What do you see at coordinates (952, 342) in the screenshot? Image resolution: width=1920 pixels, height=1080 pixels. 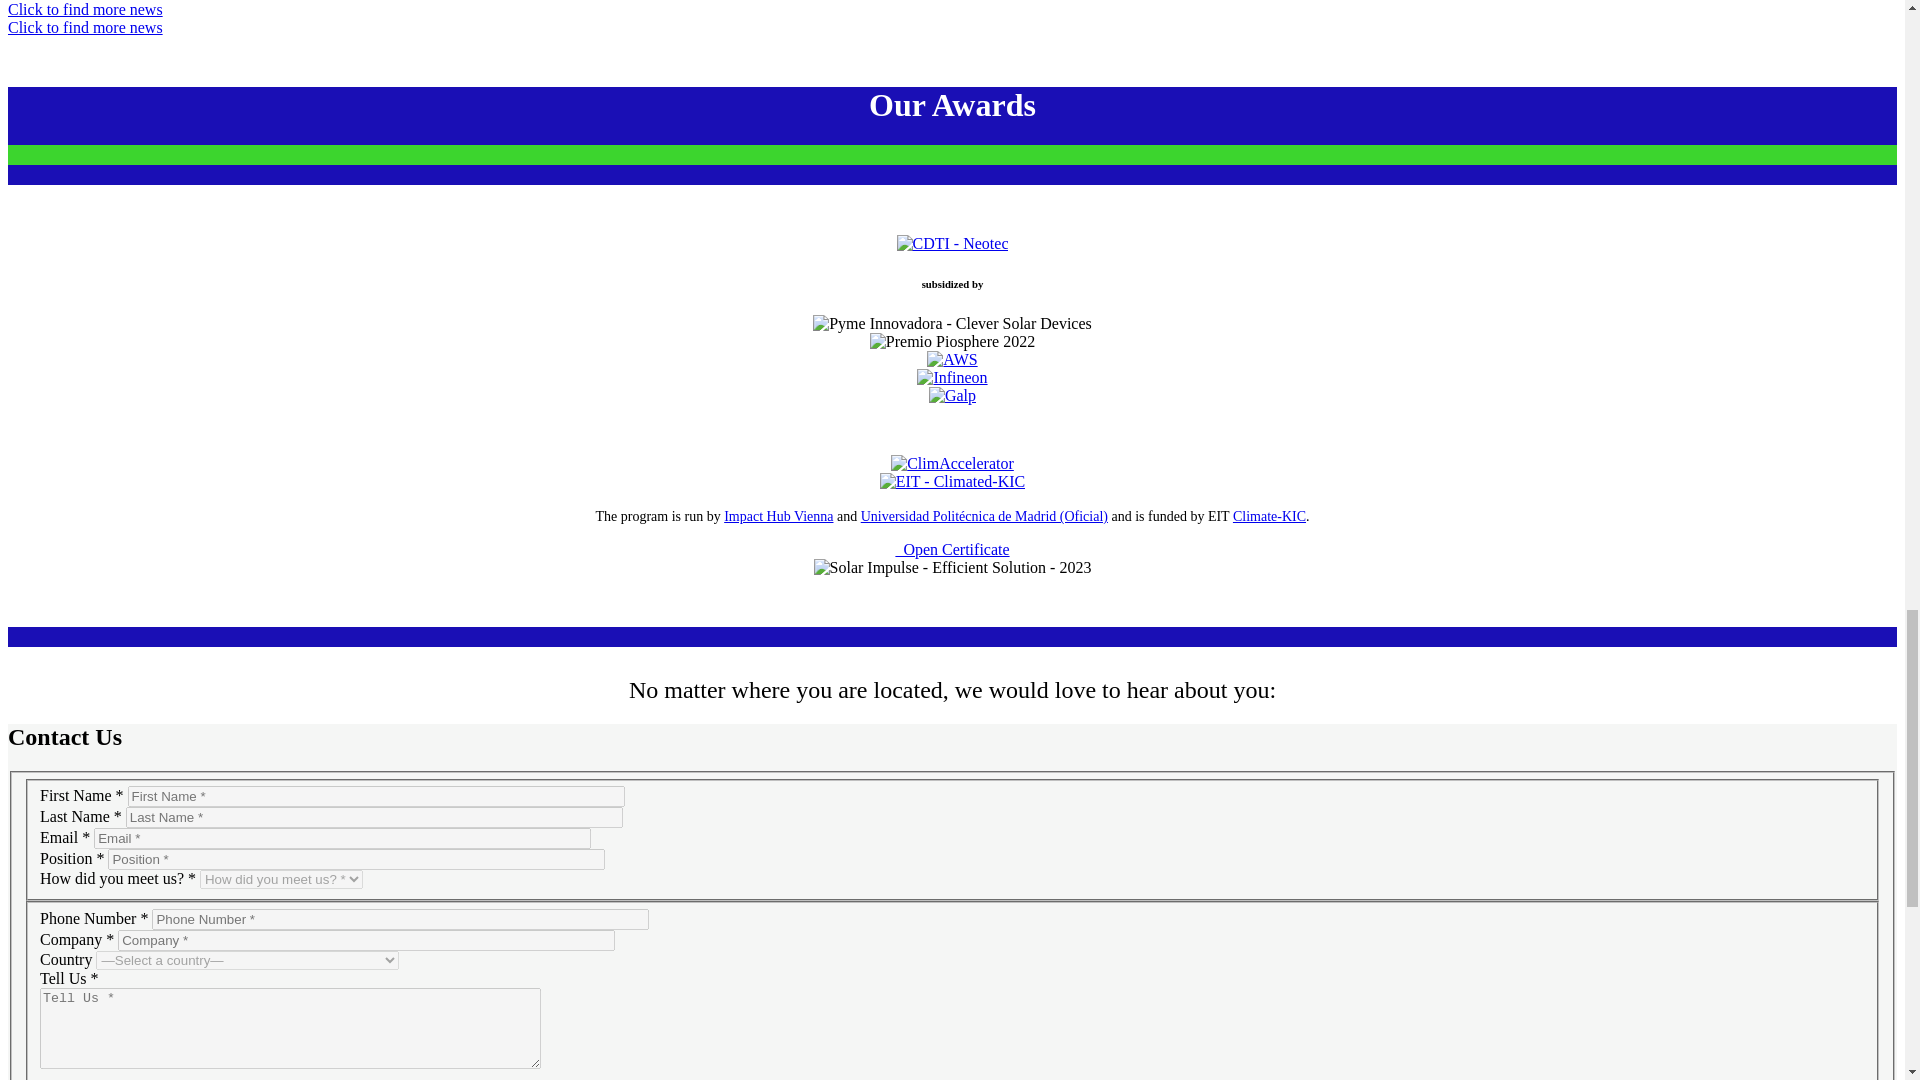 I see `Premio Piosphere 2022` at bounding box center [952, 342].